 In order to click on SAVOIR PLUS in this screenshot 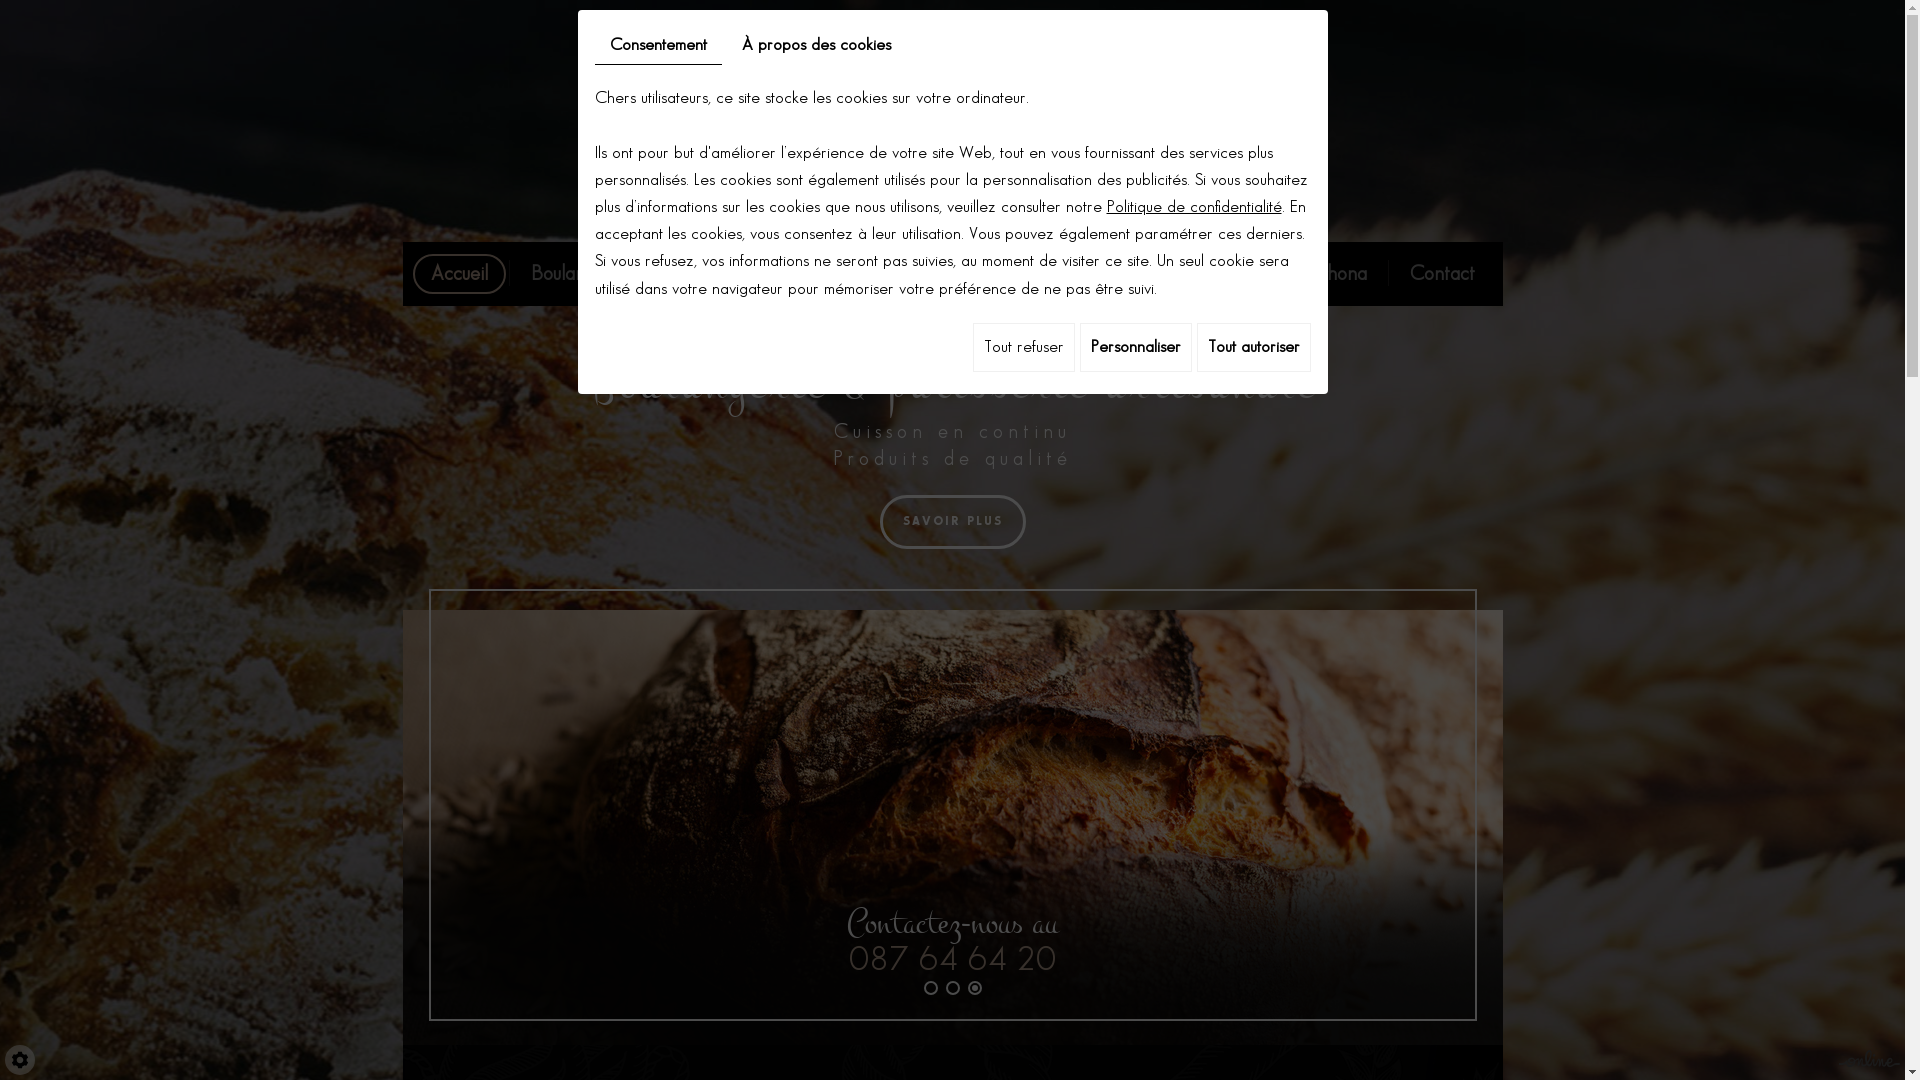, I will do `click(953, 522)`.